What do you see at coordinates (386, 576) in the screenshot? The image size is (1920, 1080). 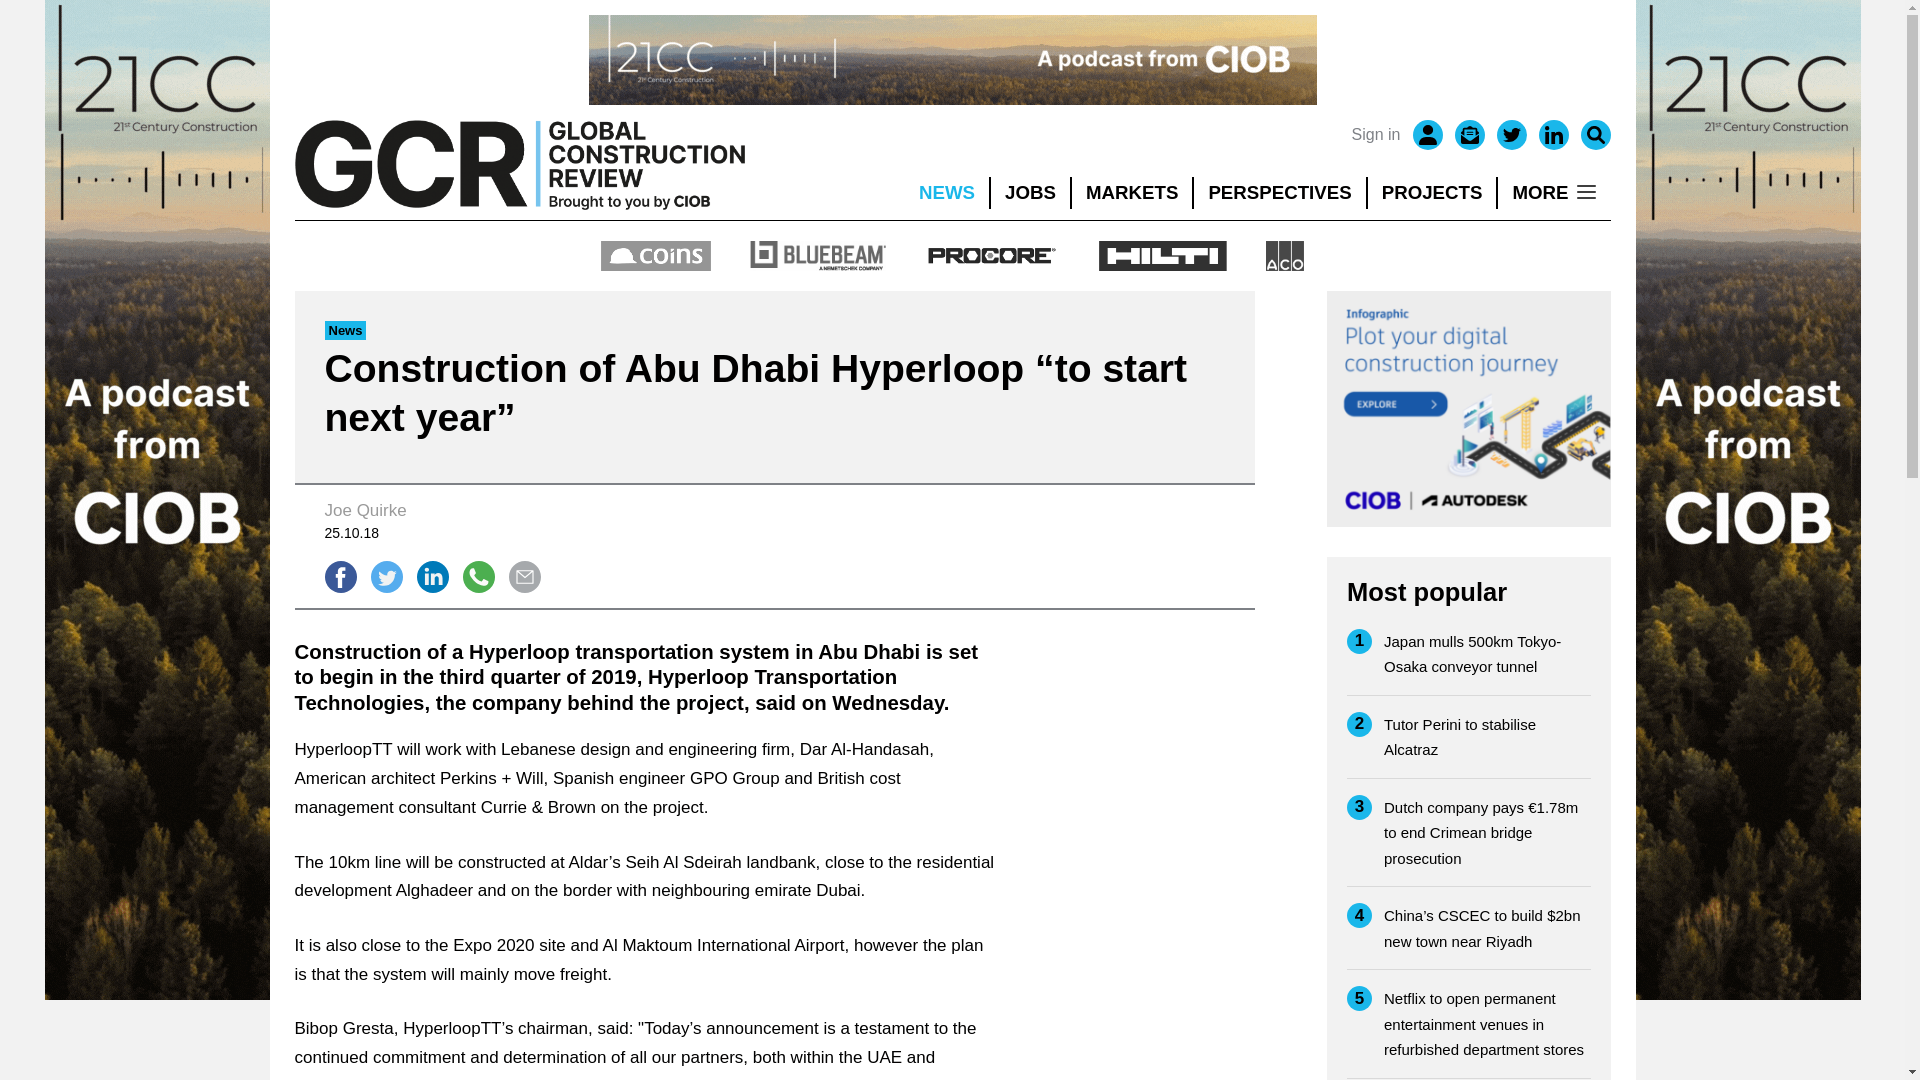 I see `Tweet` at bounding box center [386, 576].